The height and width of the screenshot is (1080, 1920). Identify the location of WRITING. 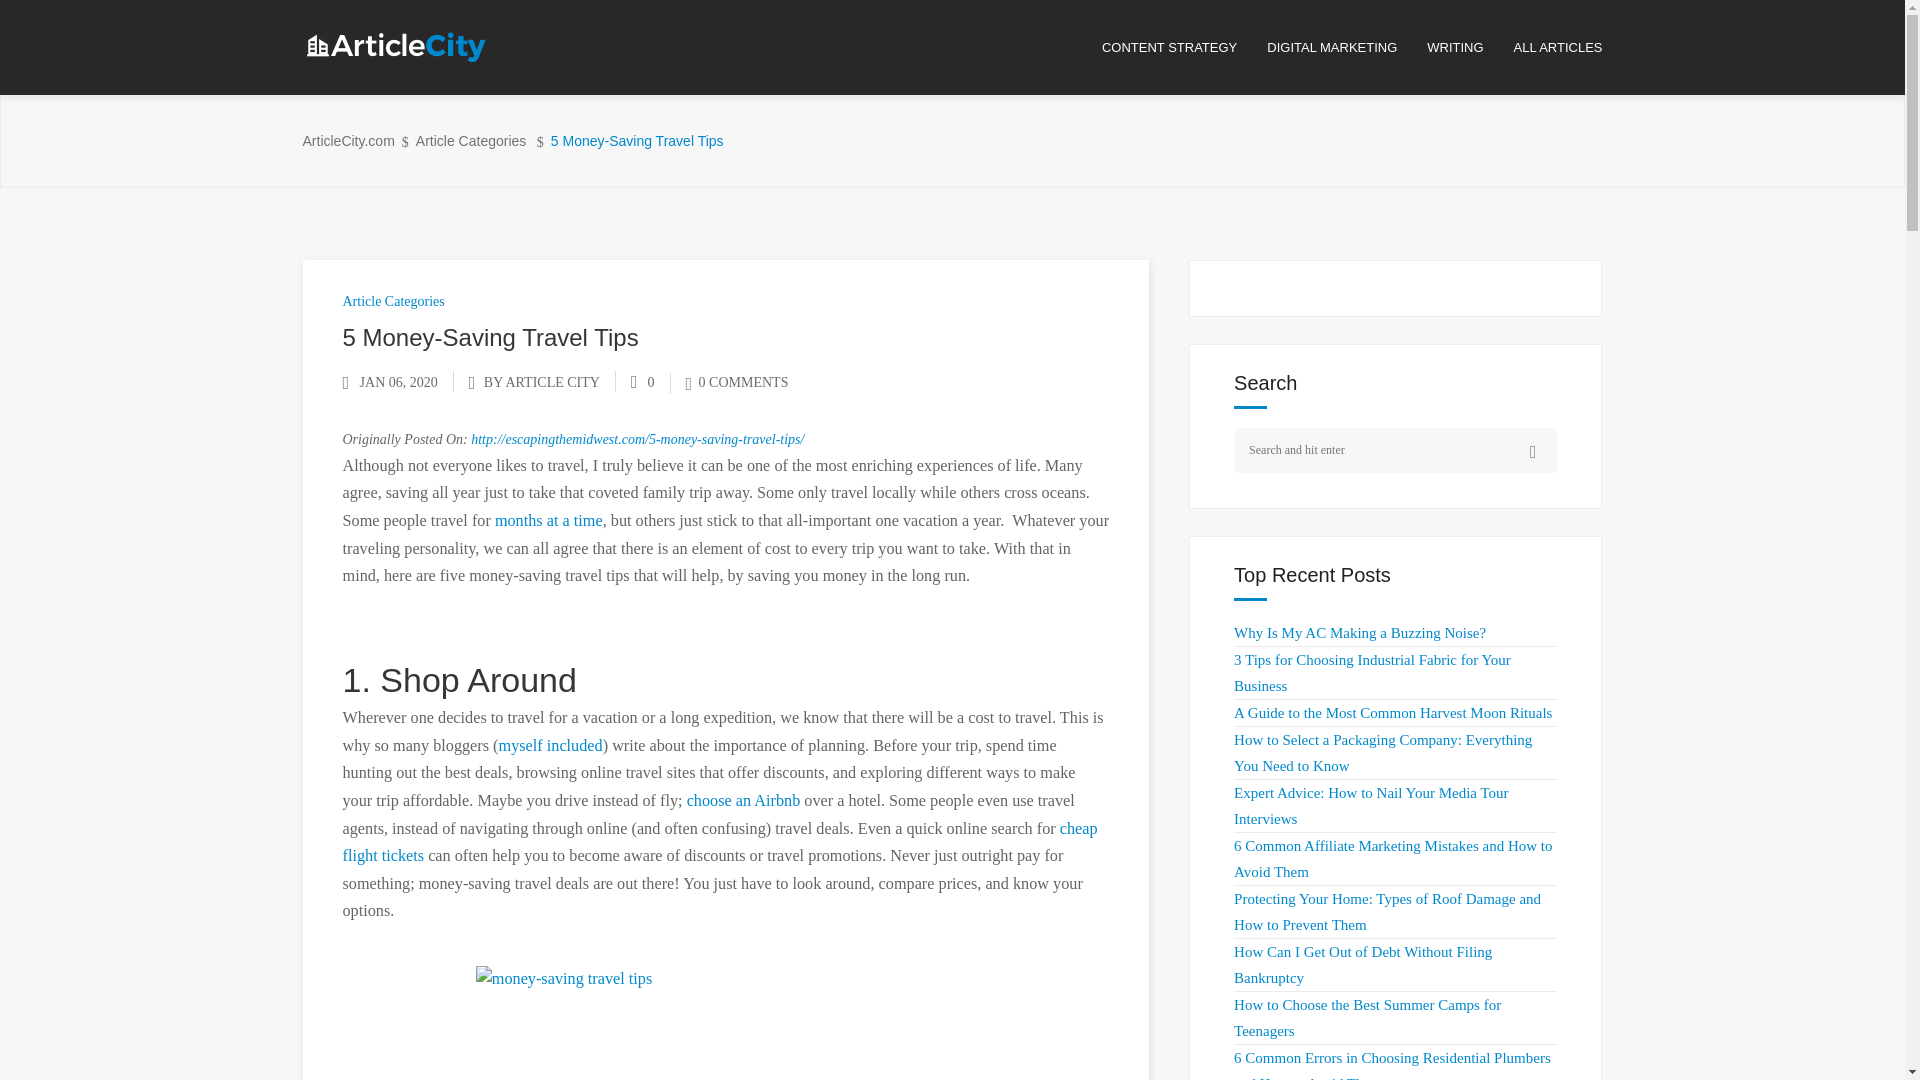
(1469, 48).